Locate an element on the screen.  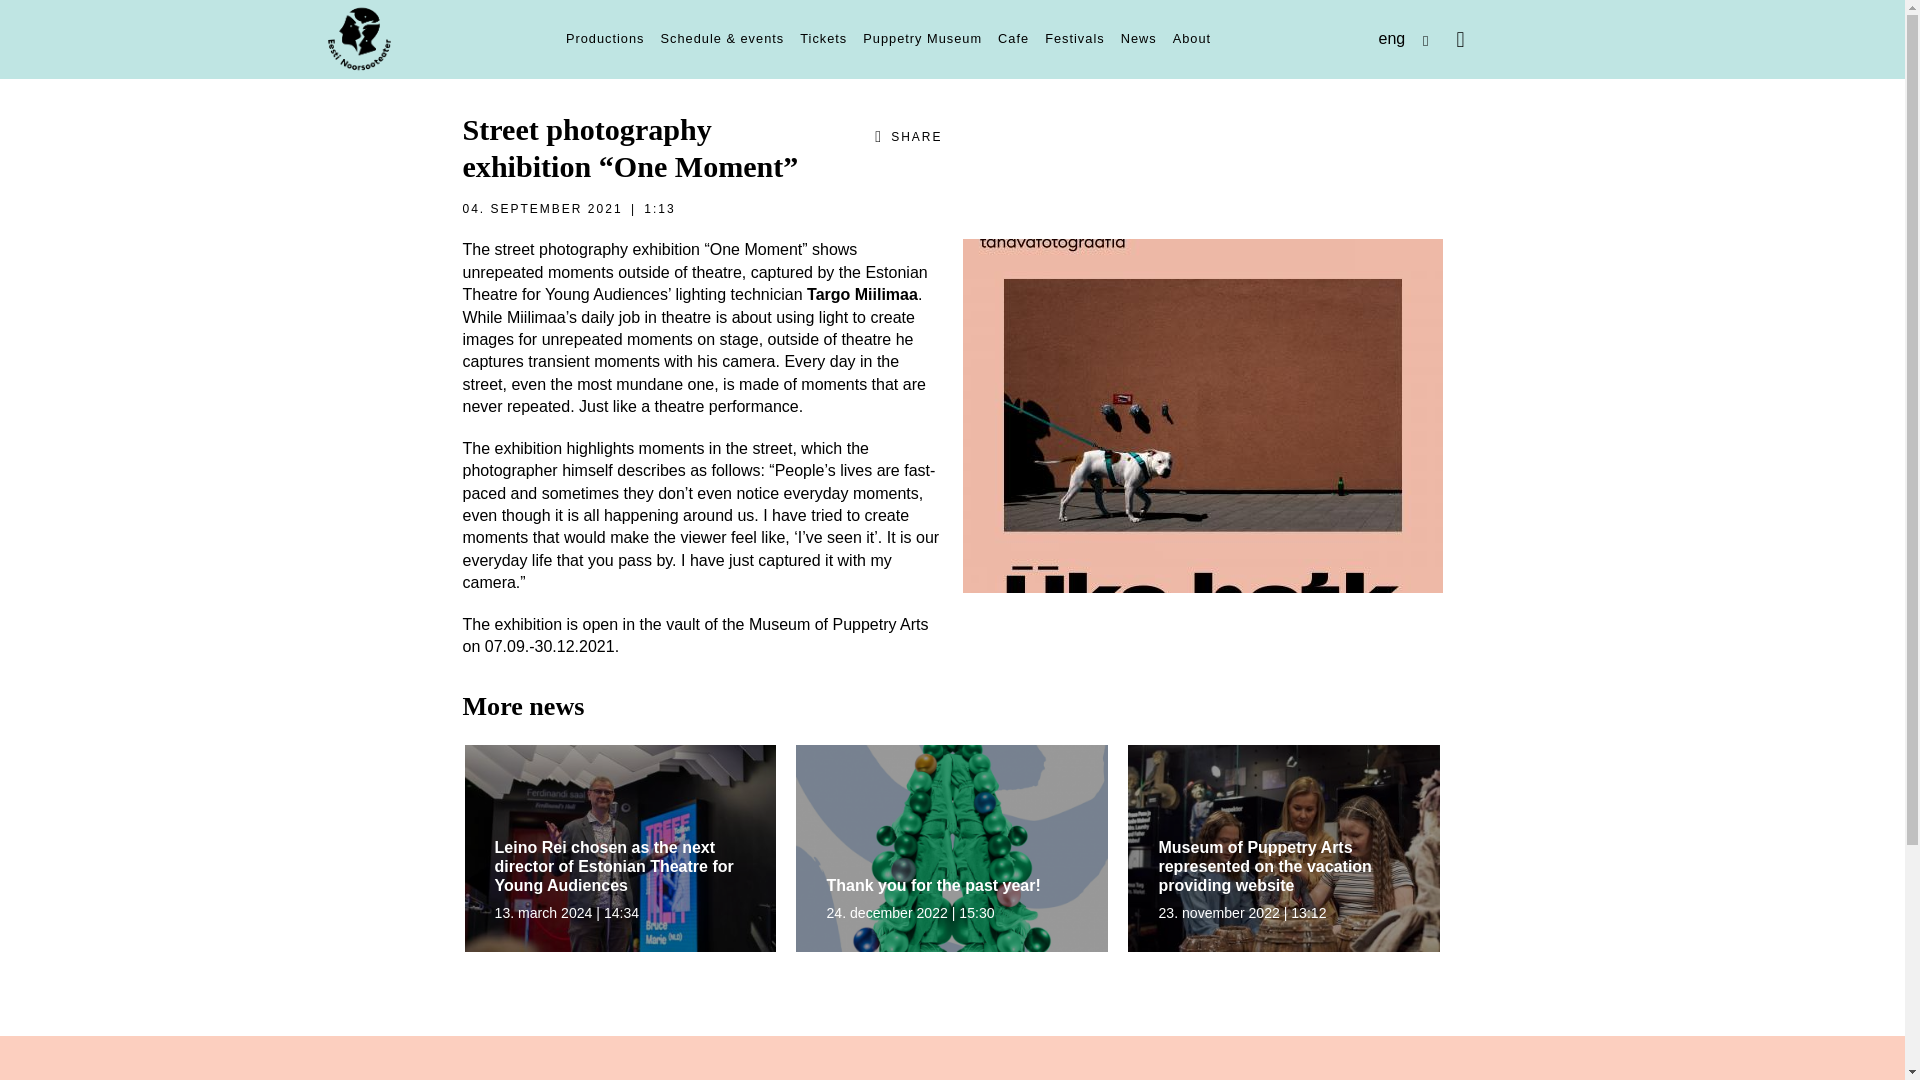
Productions is located at coordinates (605, 40).